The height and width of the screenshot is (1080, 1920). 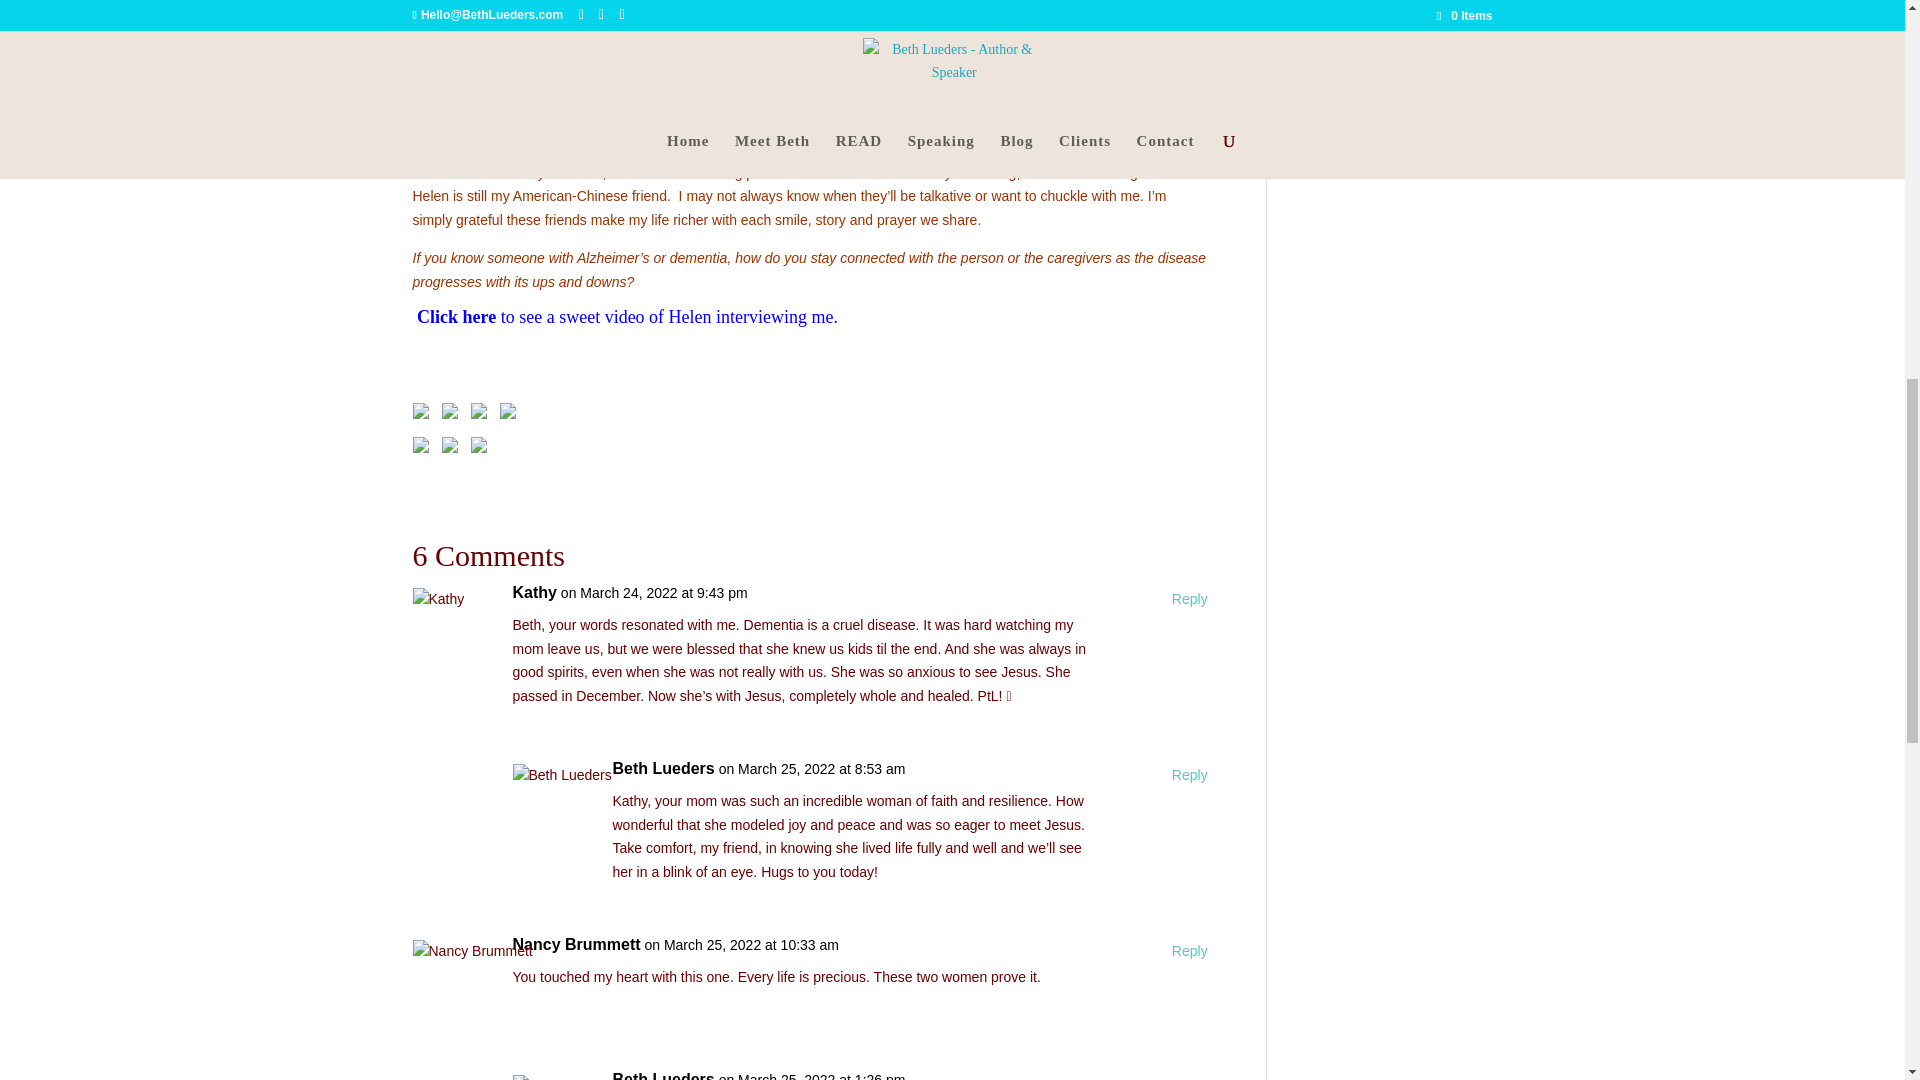 What do you see at coordinates (1189, 600) in the screenshot?
I see `Reply` at bounding box center [1189, 600].